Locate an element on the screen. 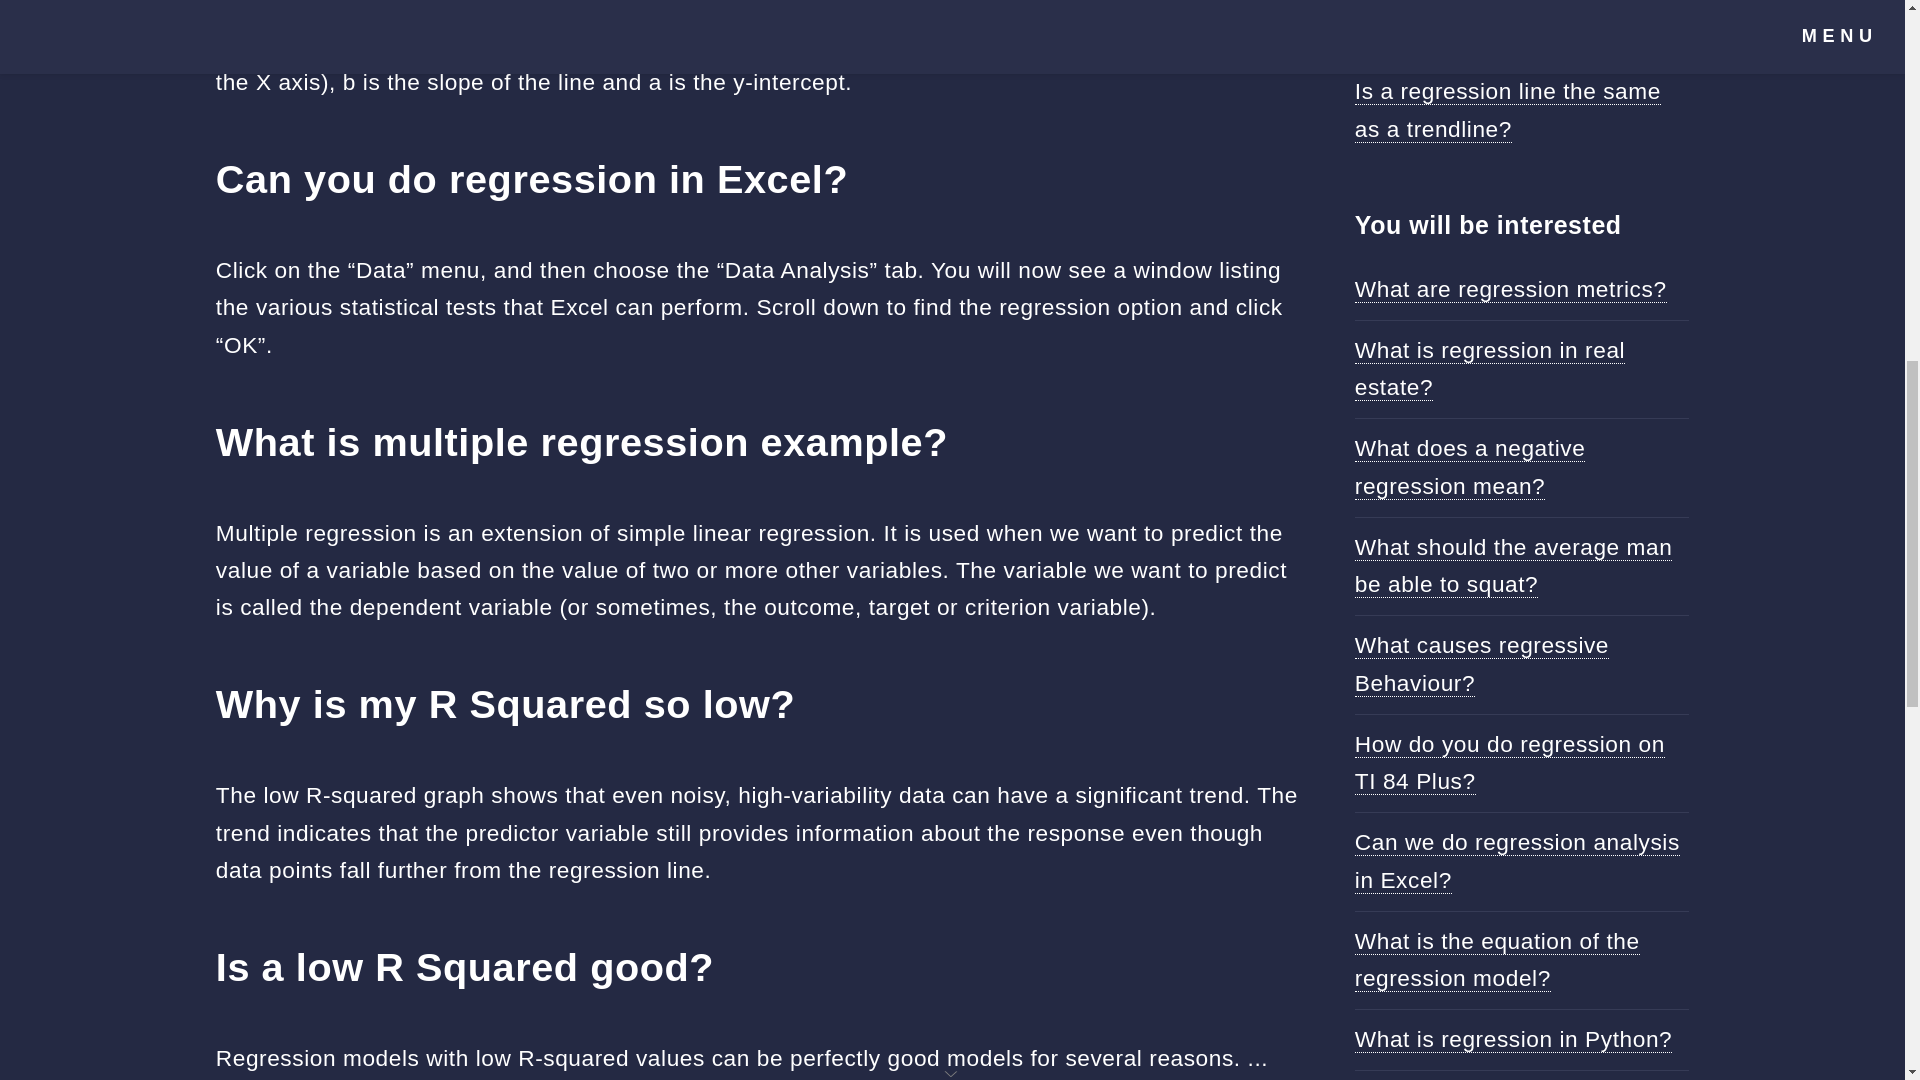 The height and width of the screenshot is (1080, 1920). What does a negative regression mean? is located at coordinates (1470, 466).